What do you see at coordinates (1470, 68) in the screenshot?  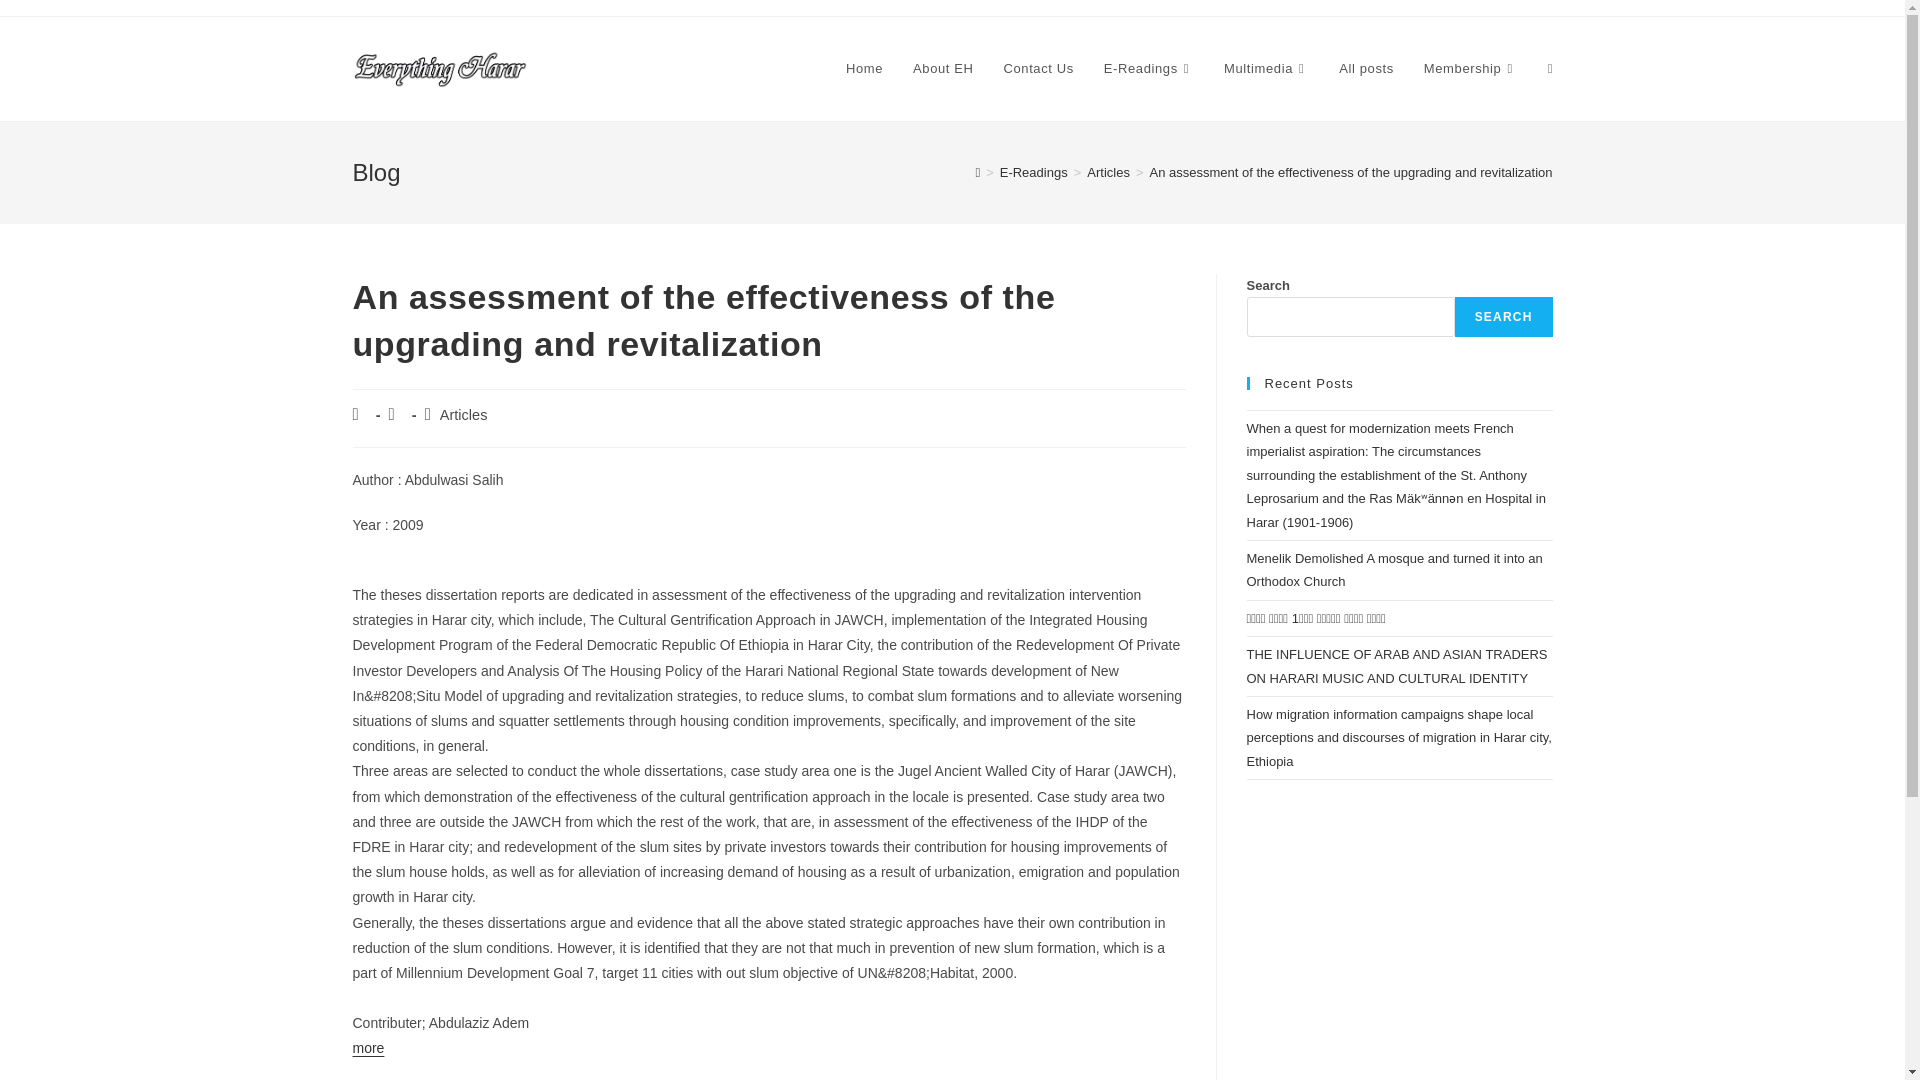 I see `Membership` at bounding box center [1470, 68].